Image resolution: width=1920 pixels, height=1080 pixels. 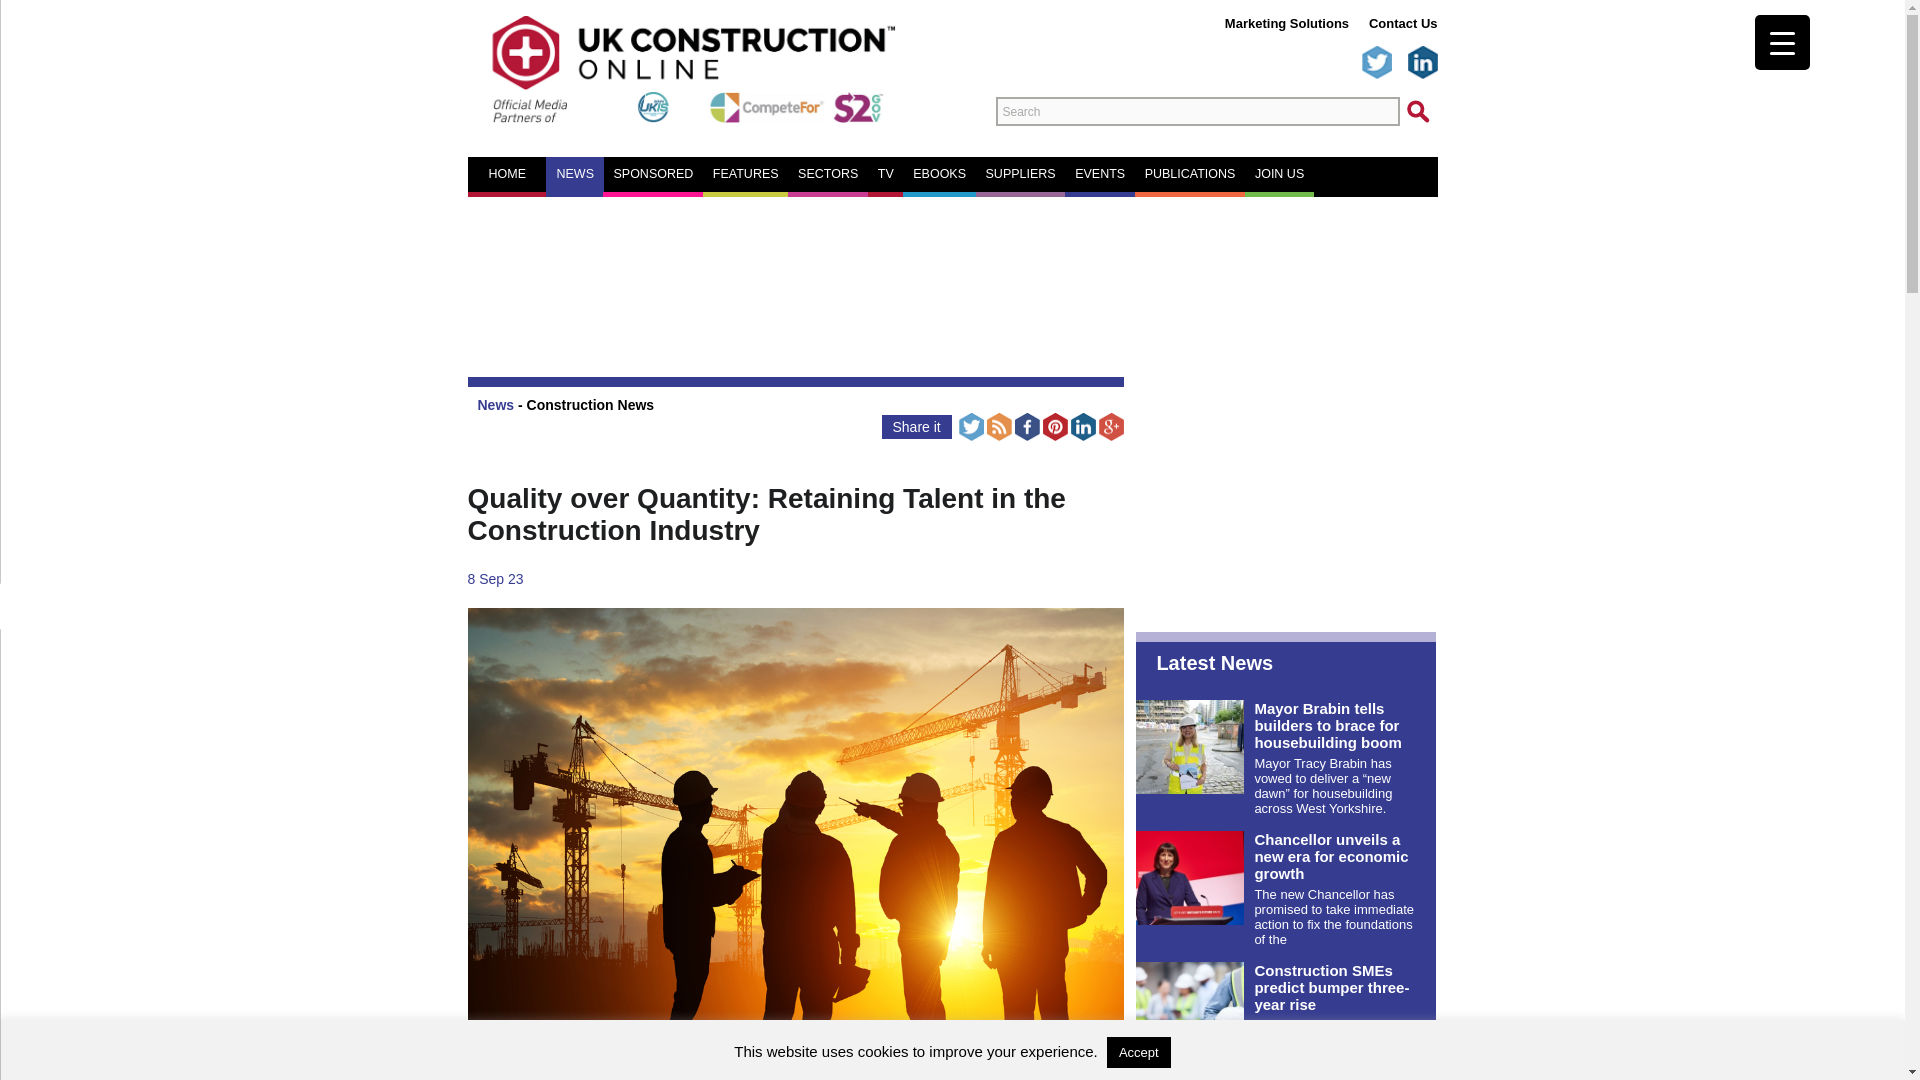 What do you see at coordinates (953, 276) in the screenshot?
I see `3rd party ad content` at bounding box center [953, 276].